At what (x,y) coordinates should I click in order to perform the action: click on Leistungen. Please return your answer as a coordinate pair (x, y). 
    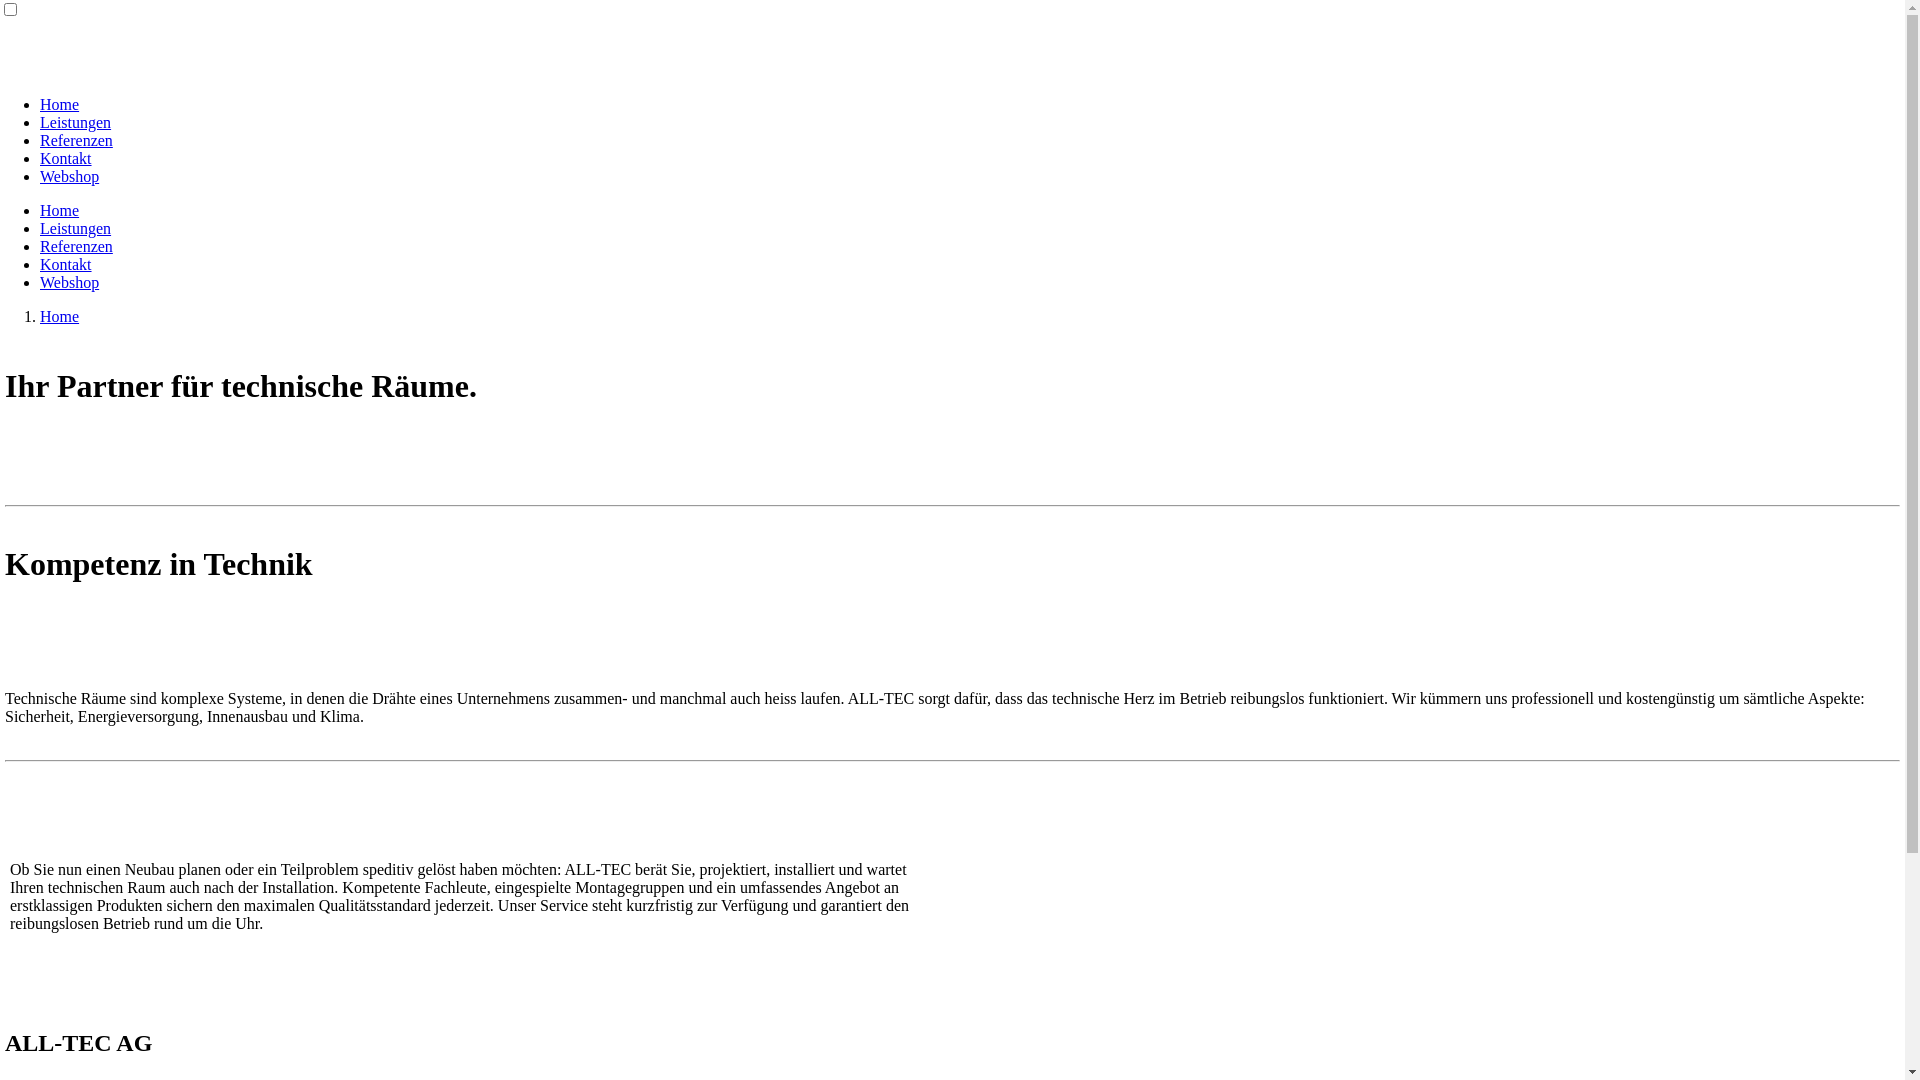
    Looking at the image, I should click on (76, 228).